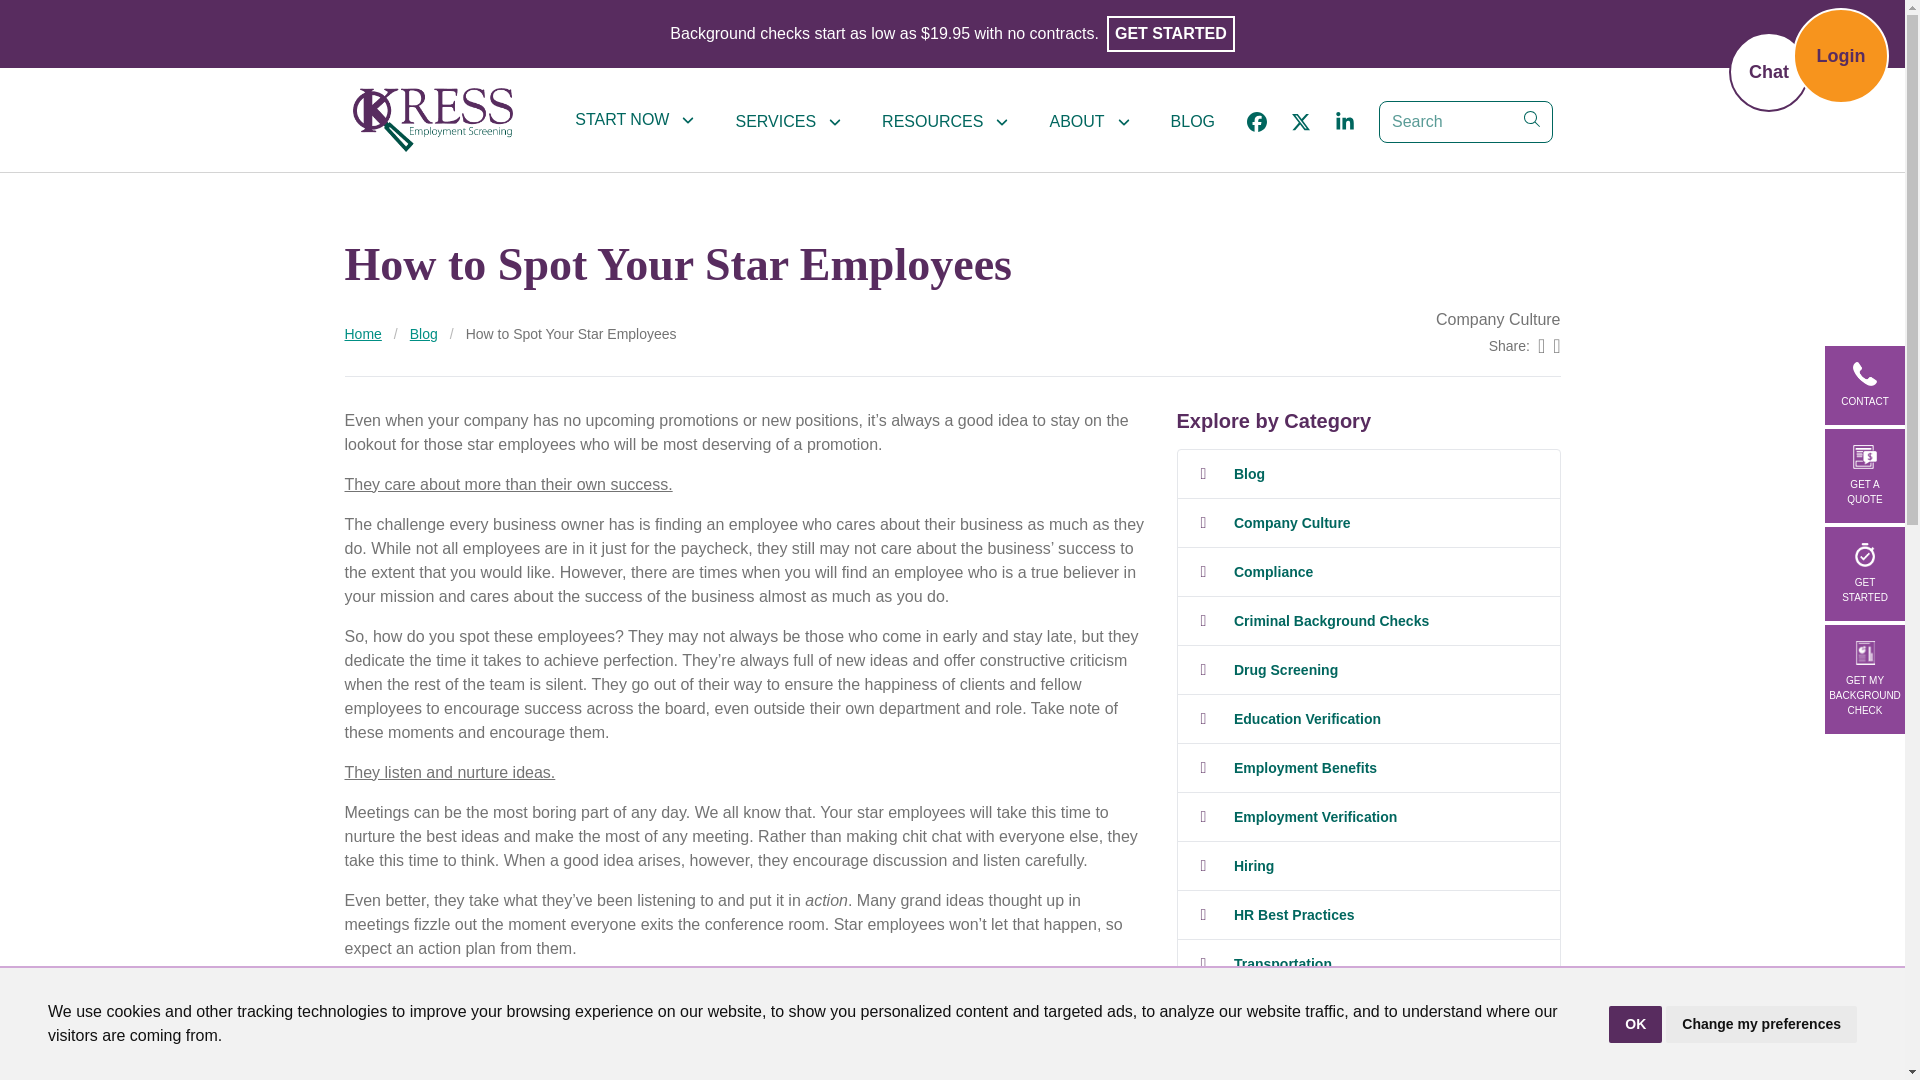  What do you see at coordinates (1635, 1024) in the screenshot?
I see `OK` at bounding box center [1635, 1024].